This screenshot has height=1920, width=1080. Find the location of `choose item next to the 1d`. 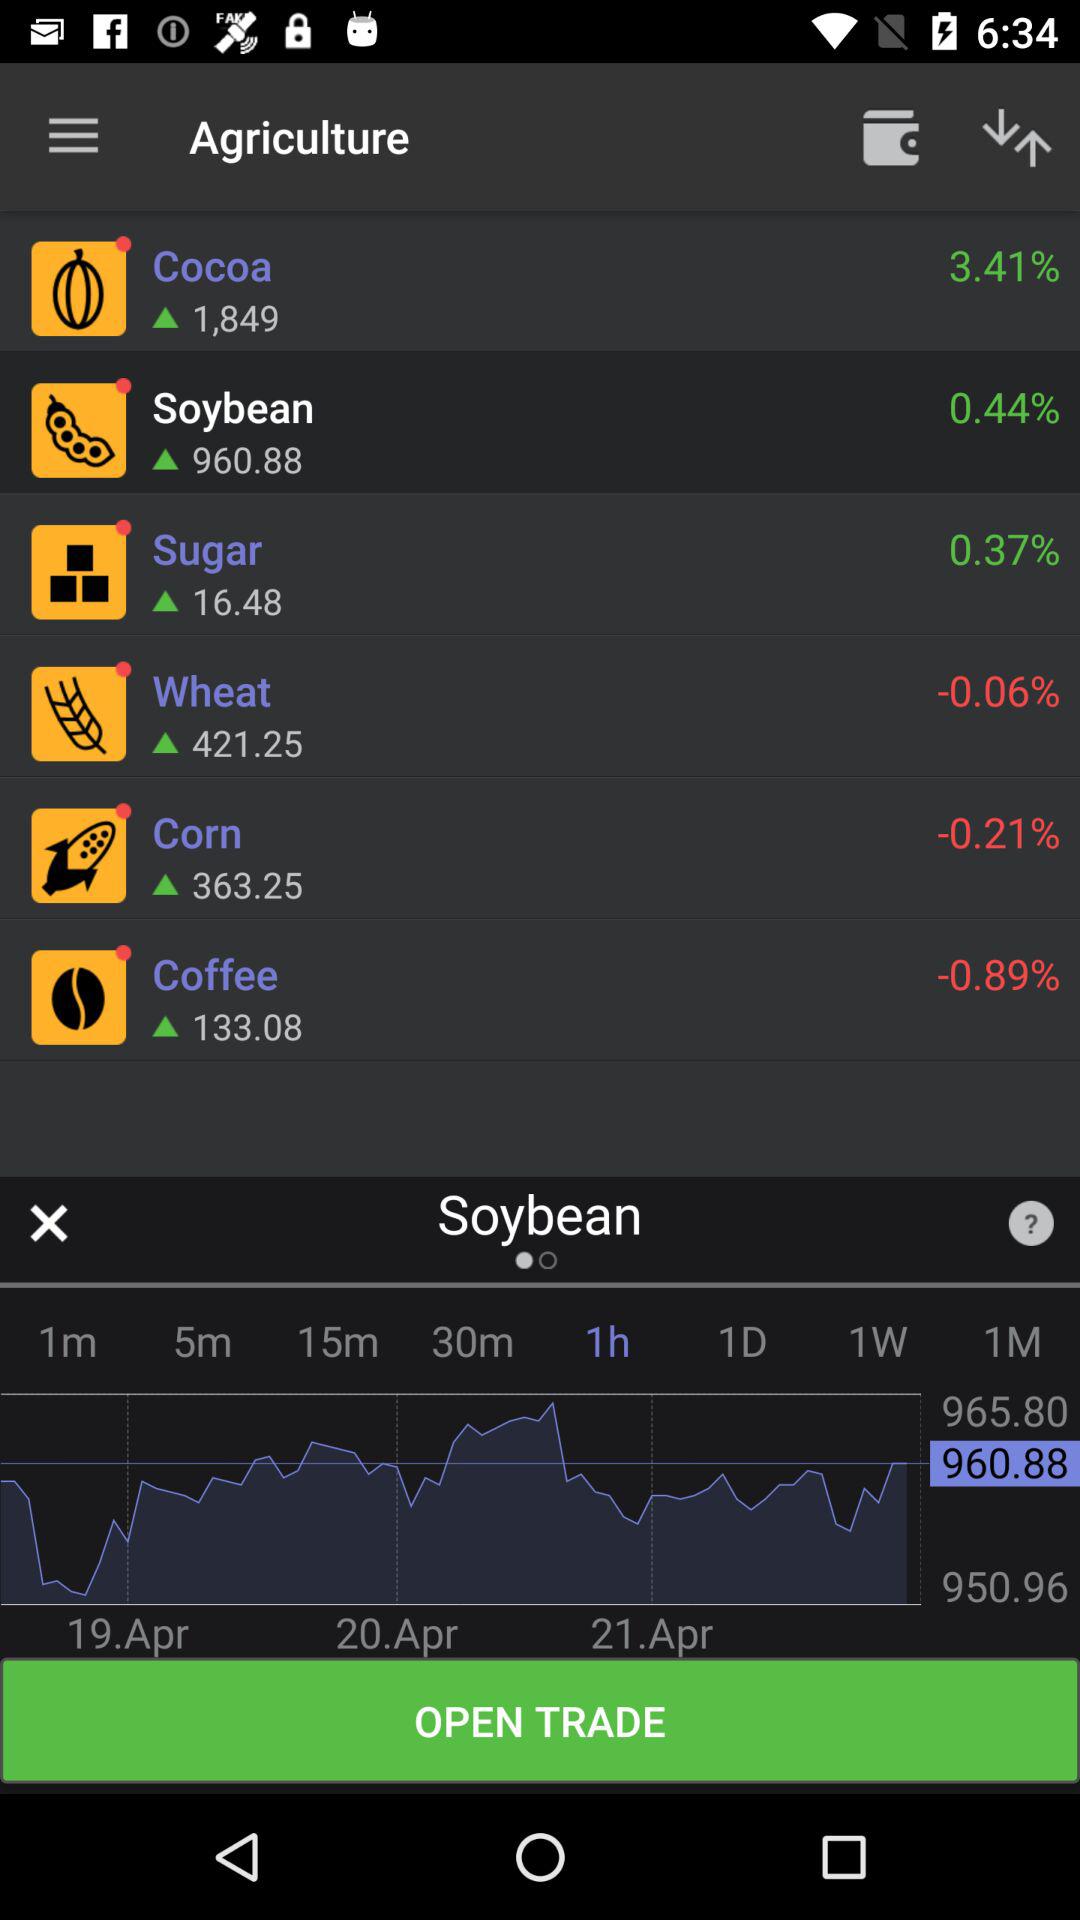

choose item next to the 1d is located at coordinates (878, 1340).